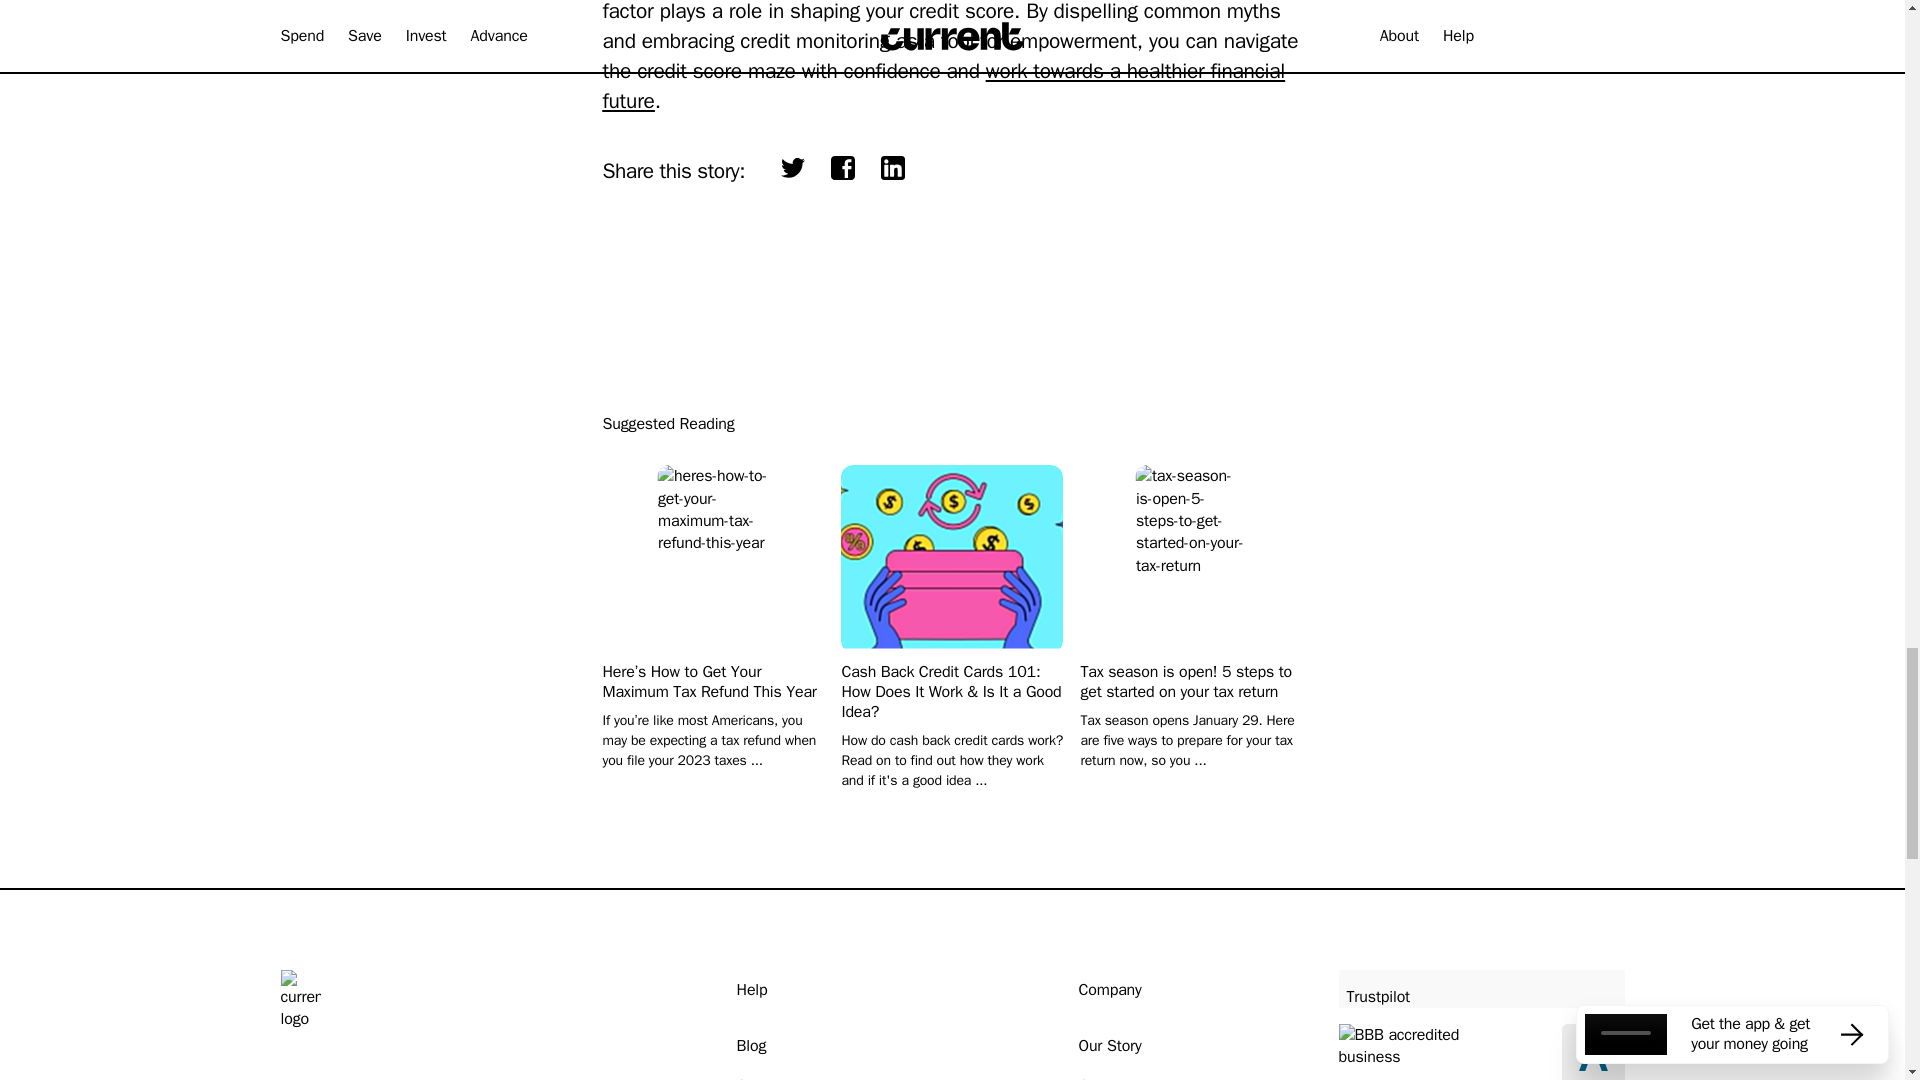 Image resolution: width=1920 pixels, height=1080 pixels. Describe the element at coordinates (1104, 1076) in the screenshot. I see `Careers` at that location.